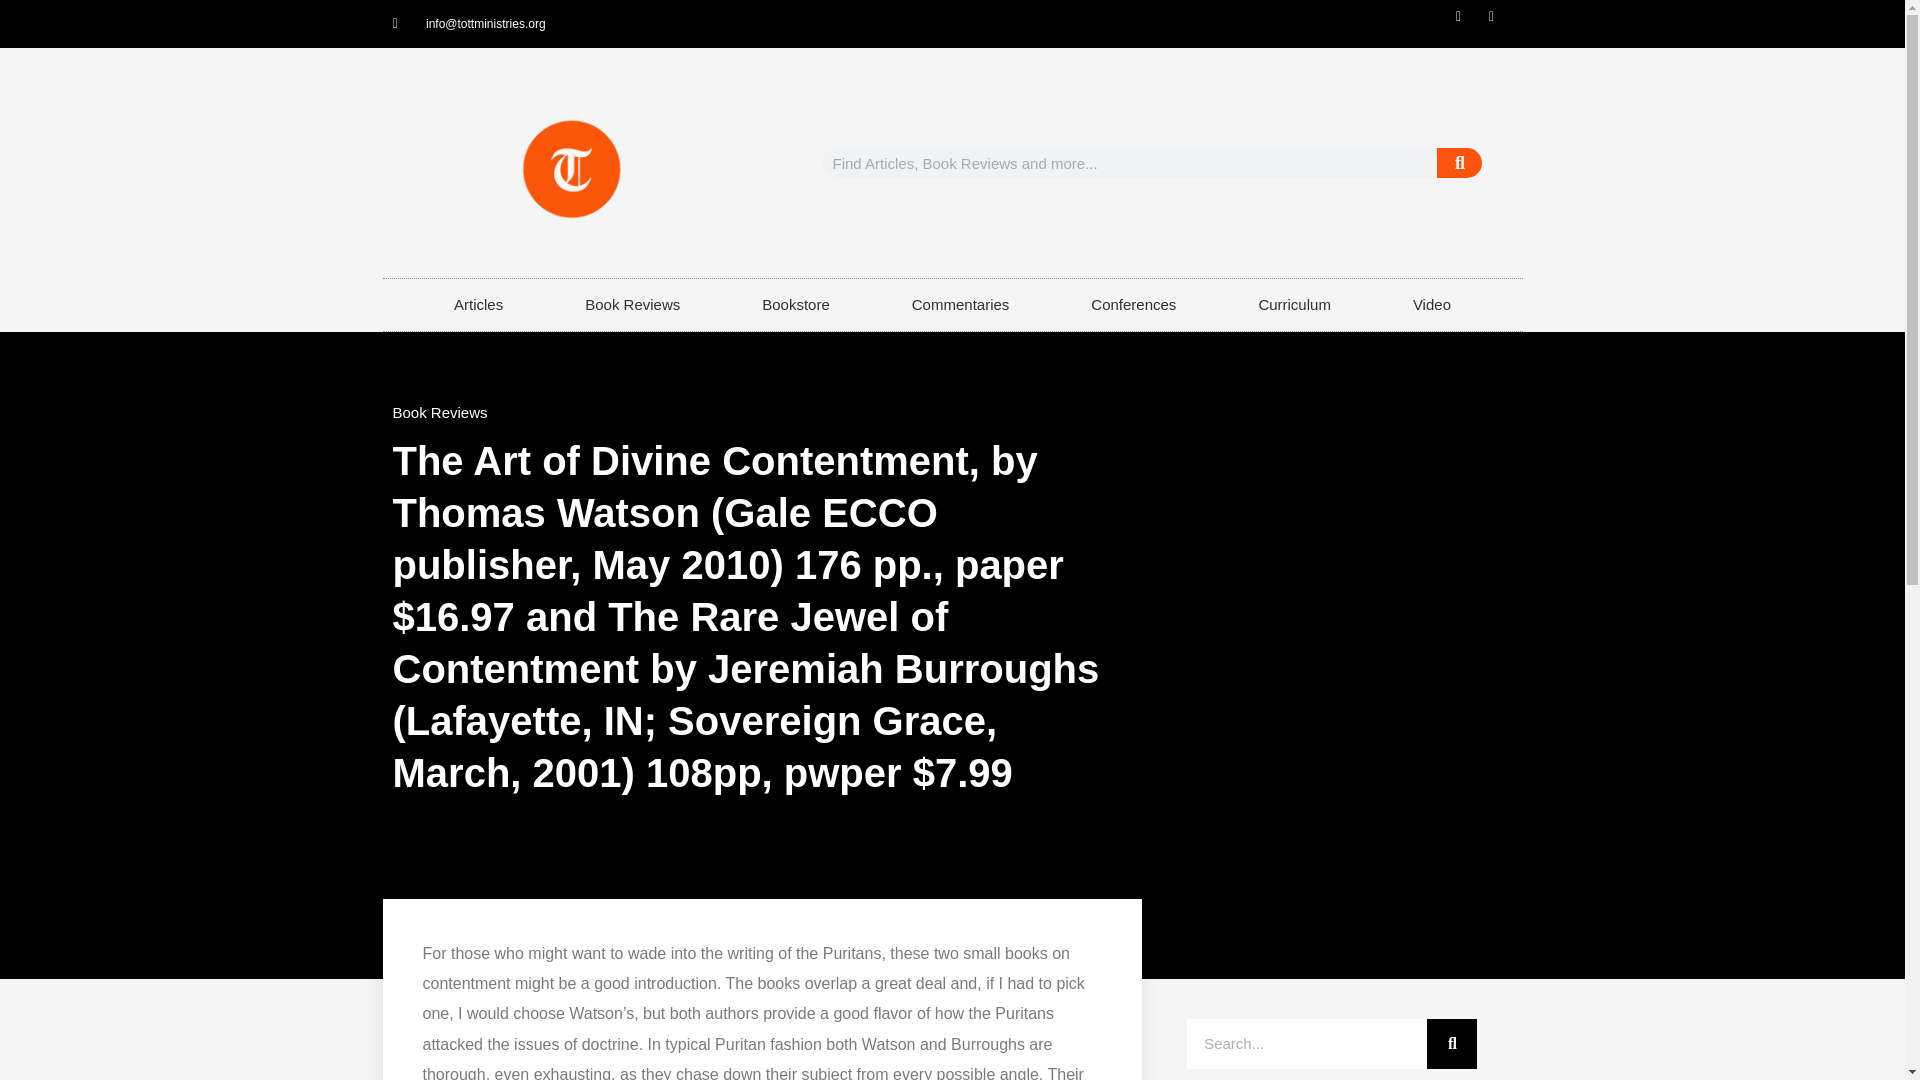 The image size is (1920, 1080). What do you see at coordinates (1134, 304) in the screenshot?
I see `Conferences` at bounding box center [1134, 304].